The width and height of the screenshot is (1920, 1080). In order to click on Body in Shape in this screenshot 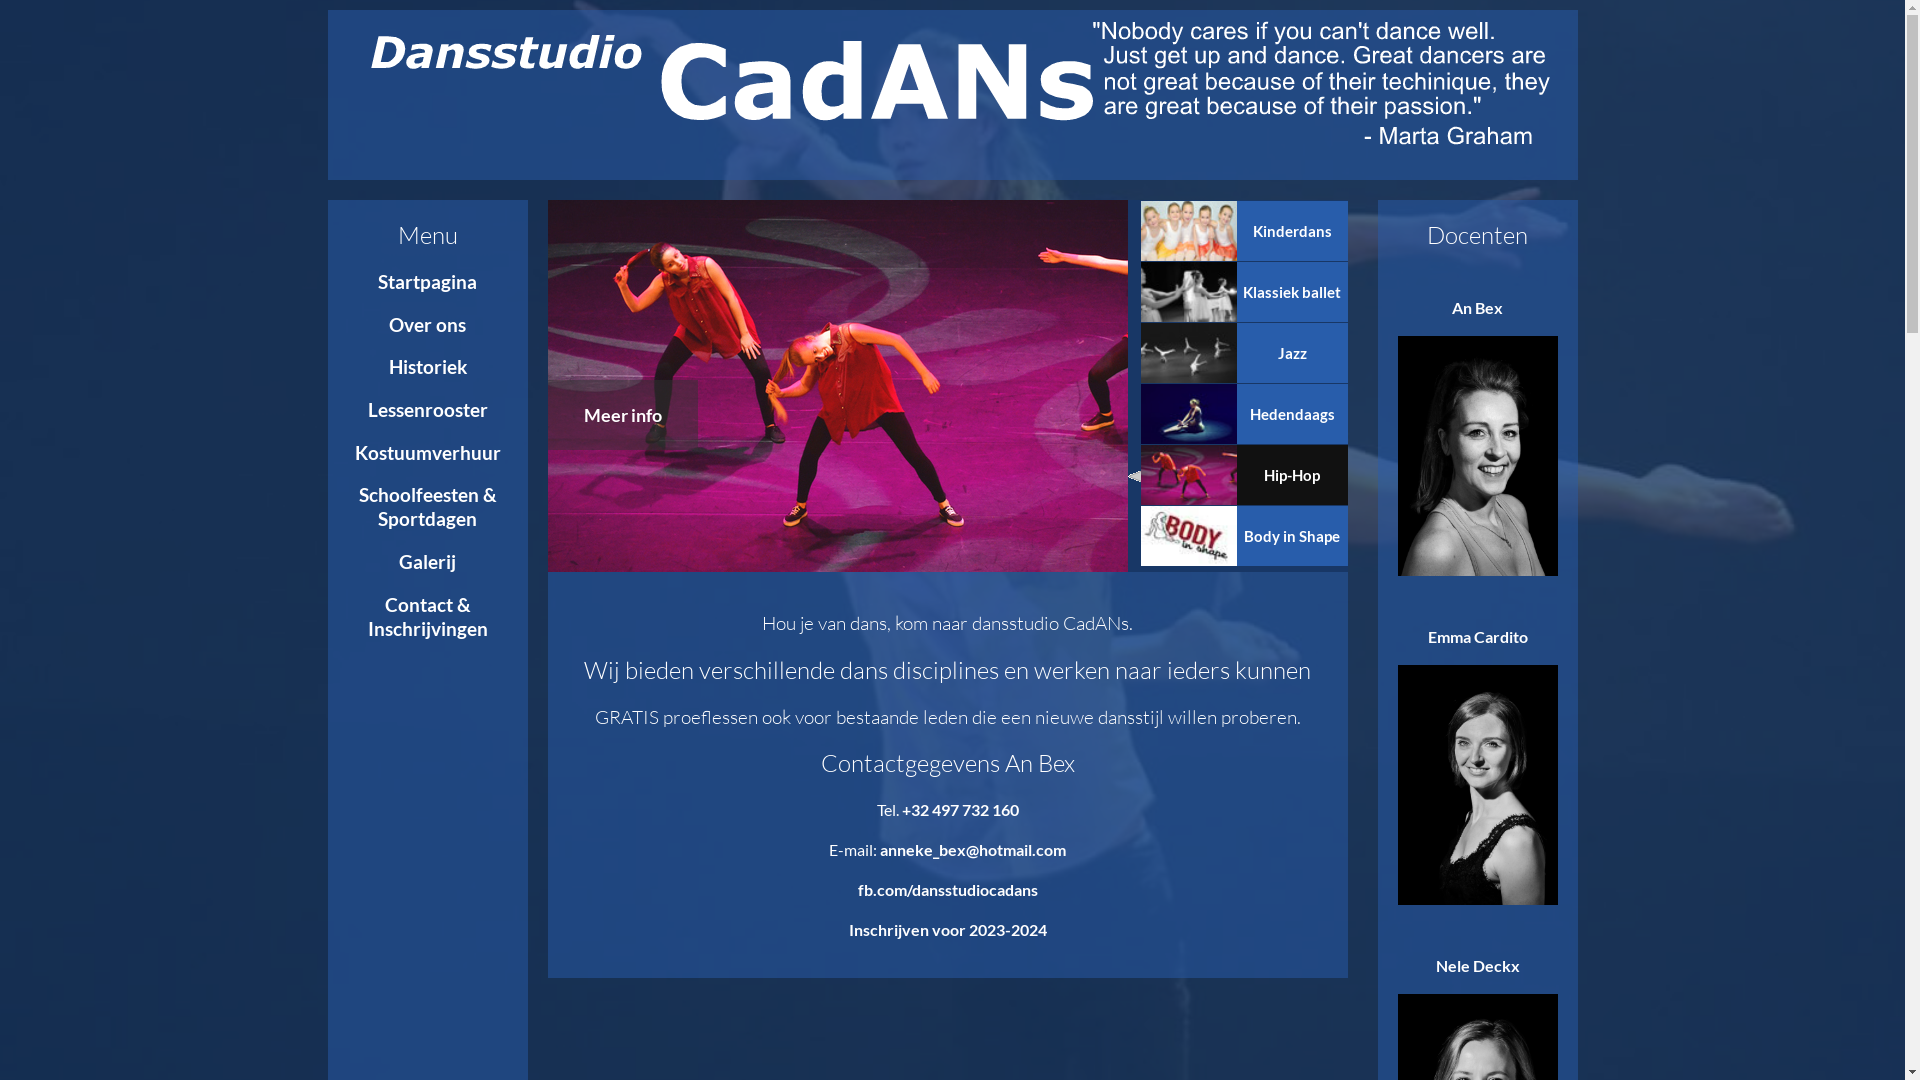, I will do `click(1244, 536)`.